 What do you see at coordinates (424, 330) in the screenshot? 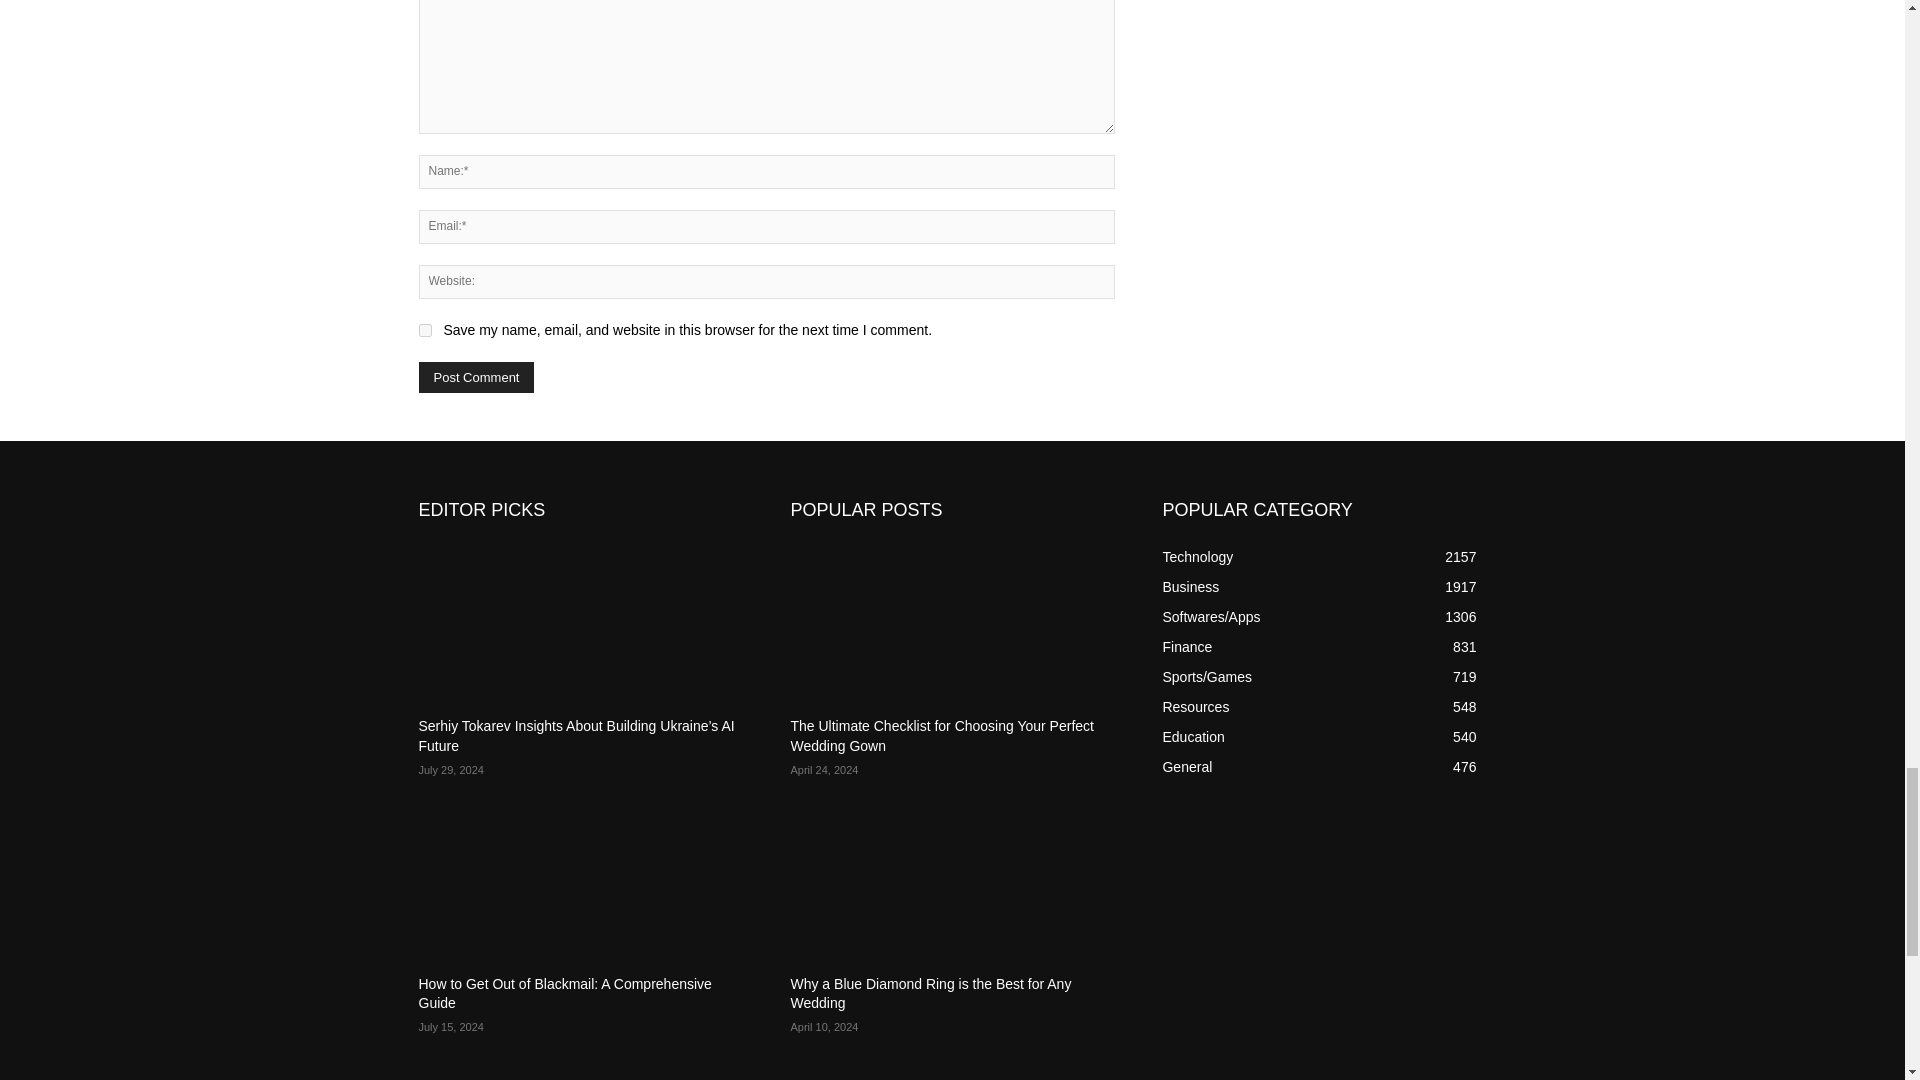
I see `yes` at bounding box center [424, 330].